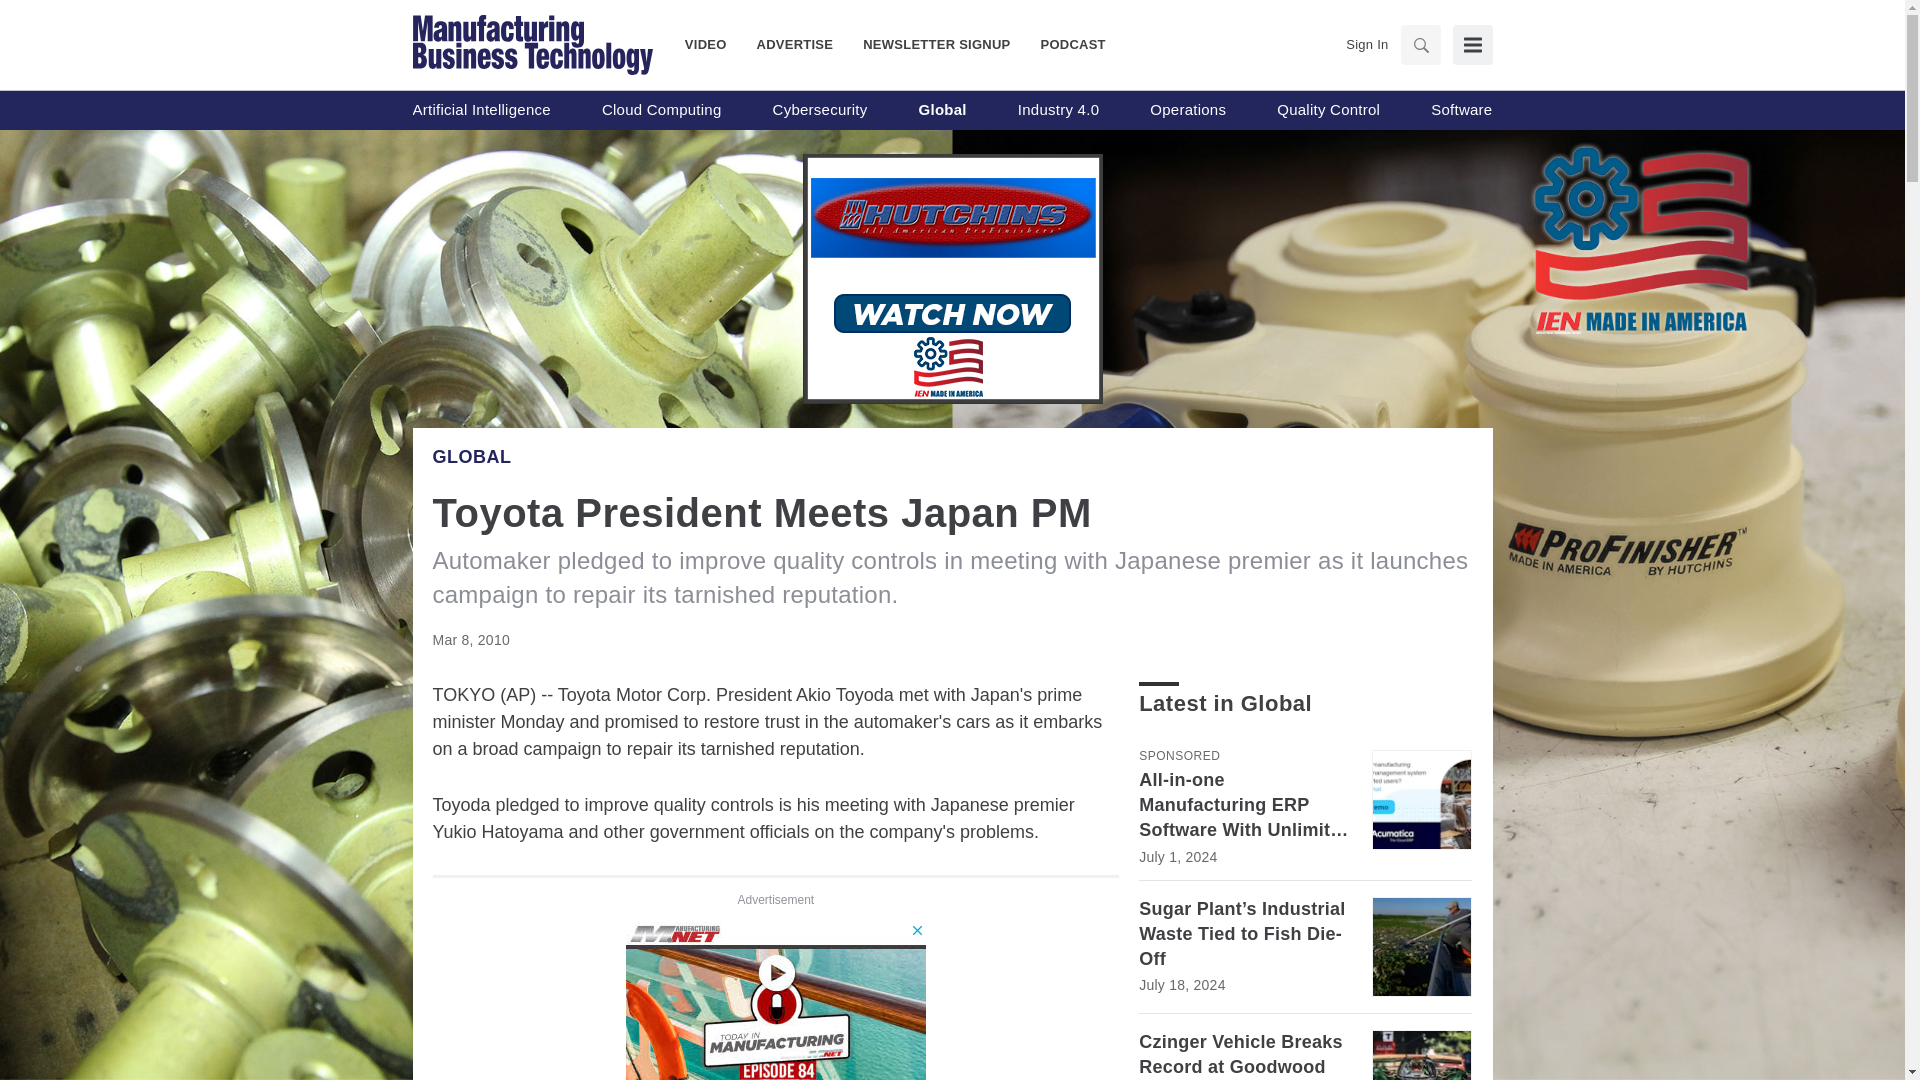  What do you see at coordinates (794, 44) in the screenshot?
I see `ADVERTISE` at bounding box center [794, 44].